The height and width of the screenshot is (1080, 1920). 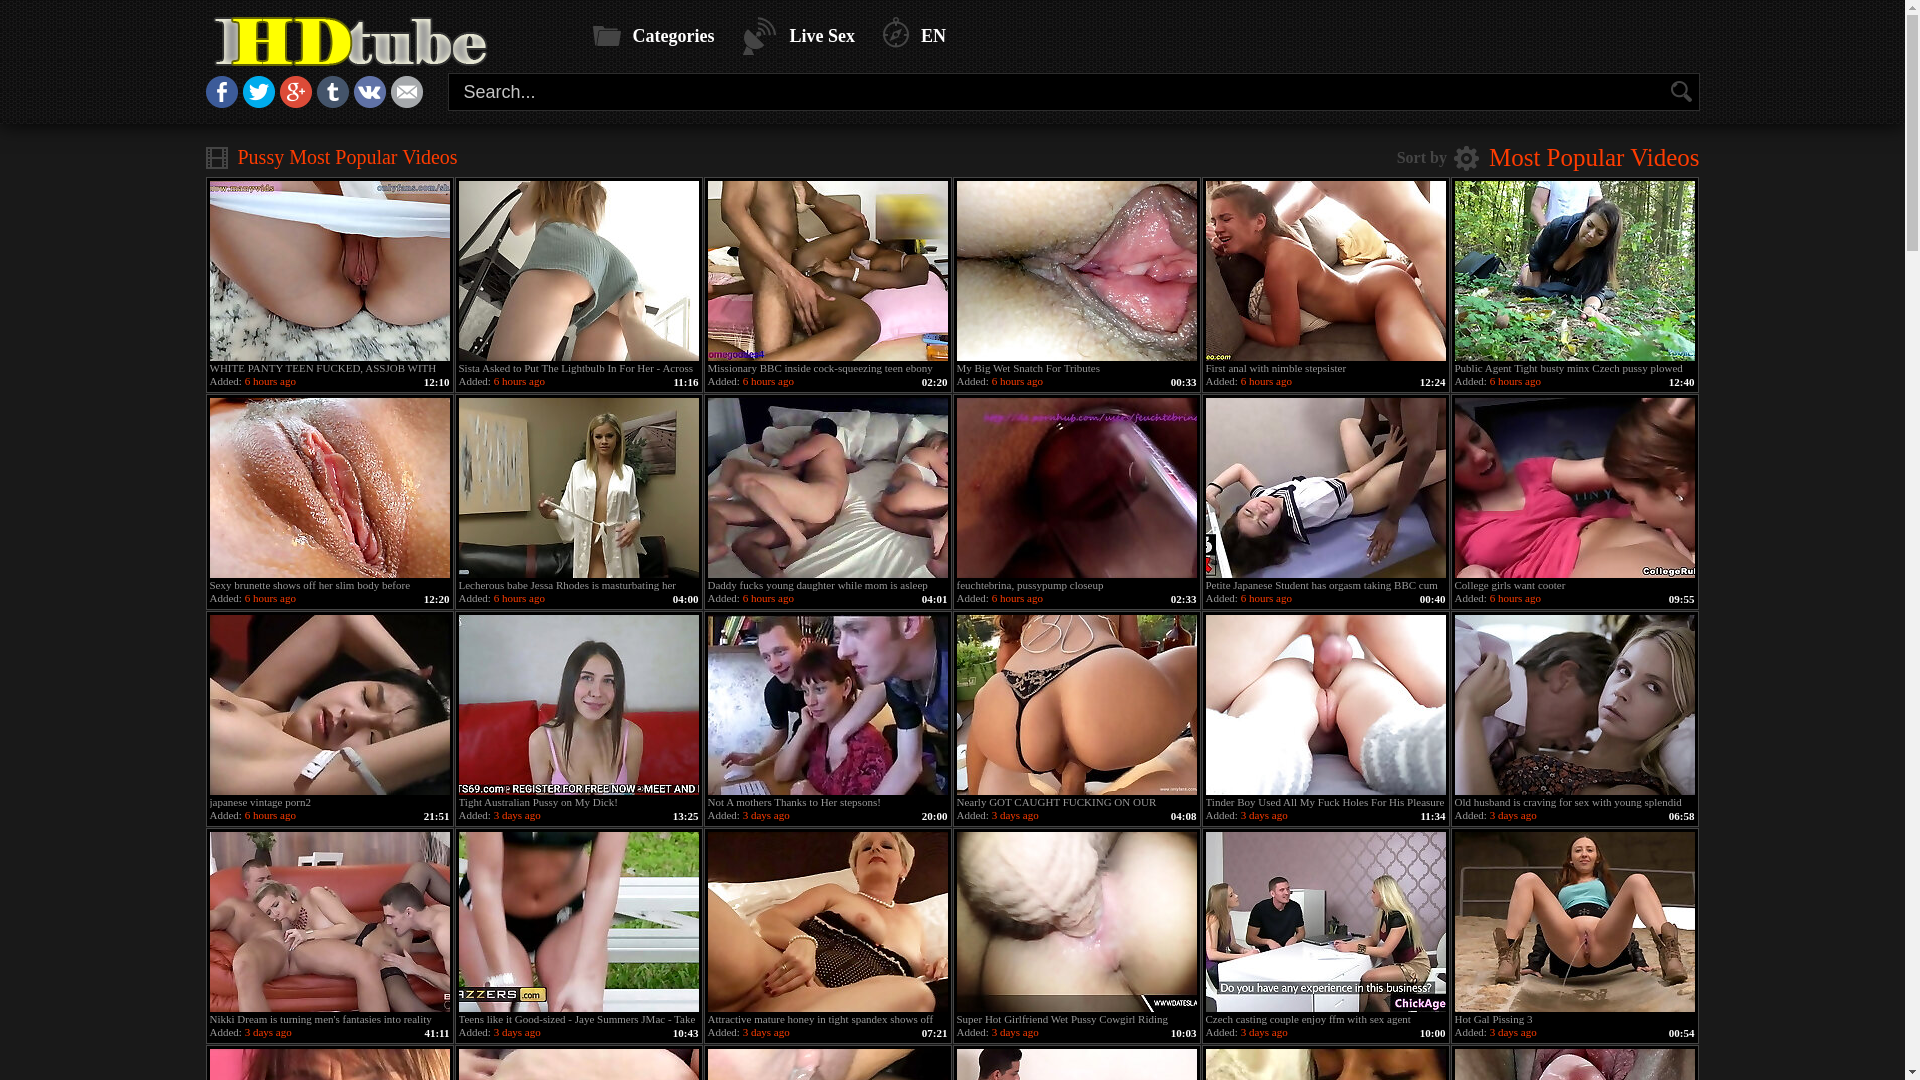 What do you see at coordinates (1326, 922) in the screenshot?
I see `Czech casting couple enjoy ffm with sex agent` at bounding box center [1326, 922].